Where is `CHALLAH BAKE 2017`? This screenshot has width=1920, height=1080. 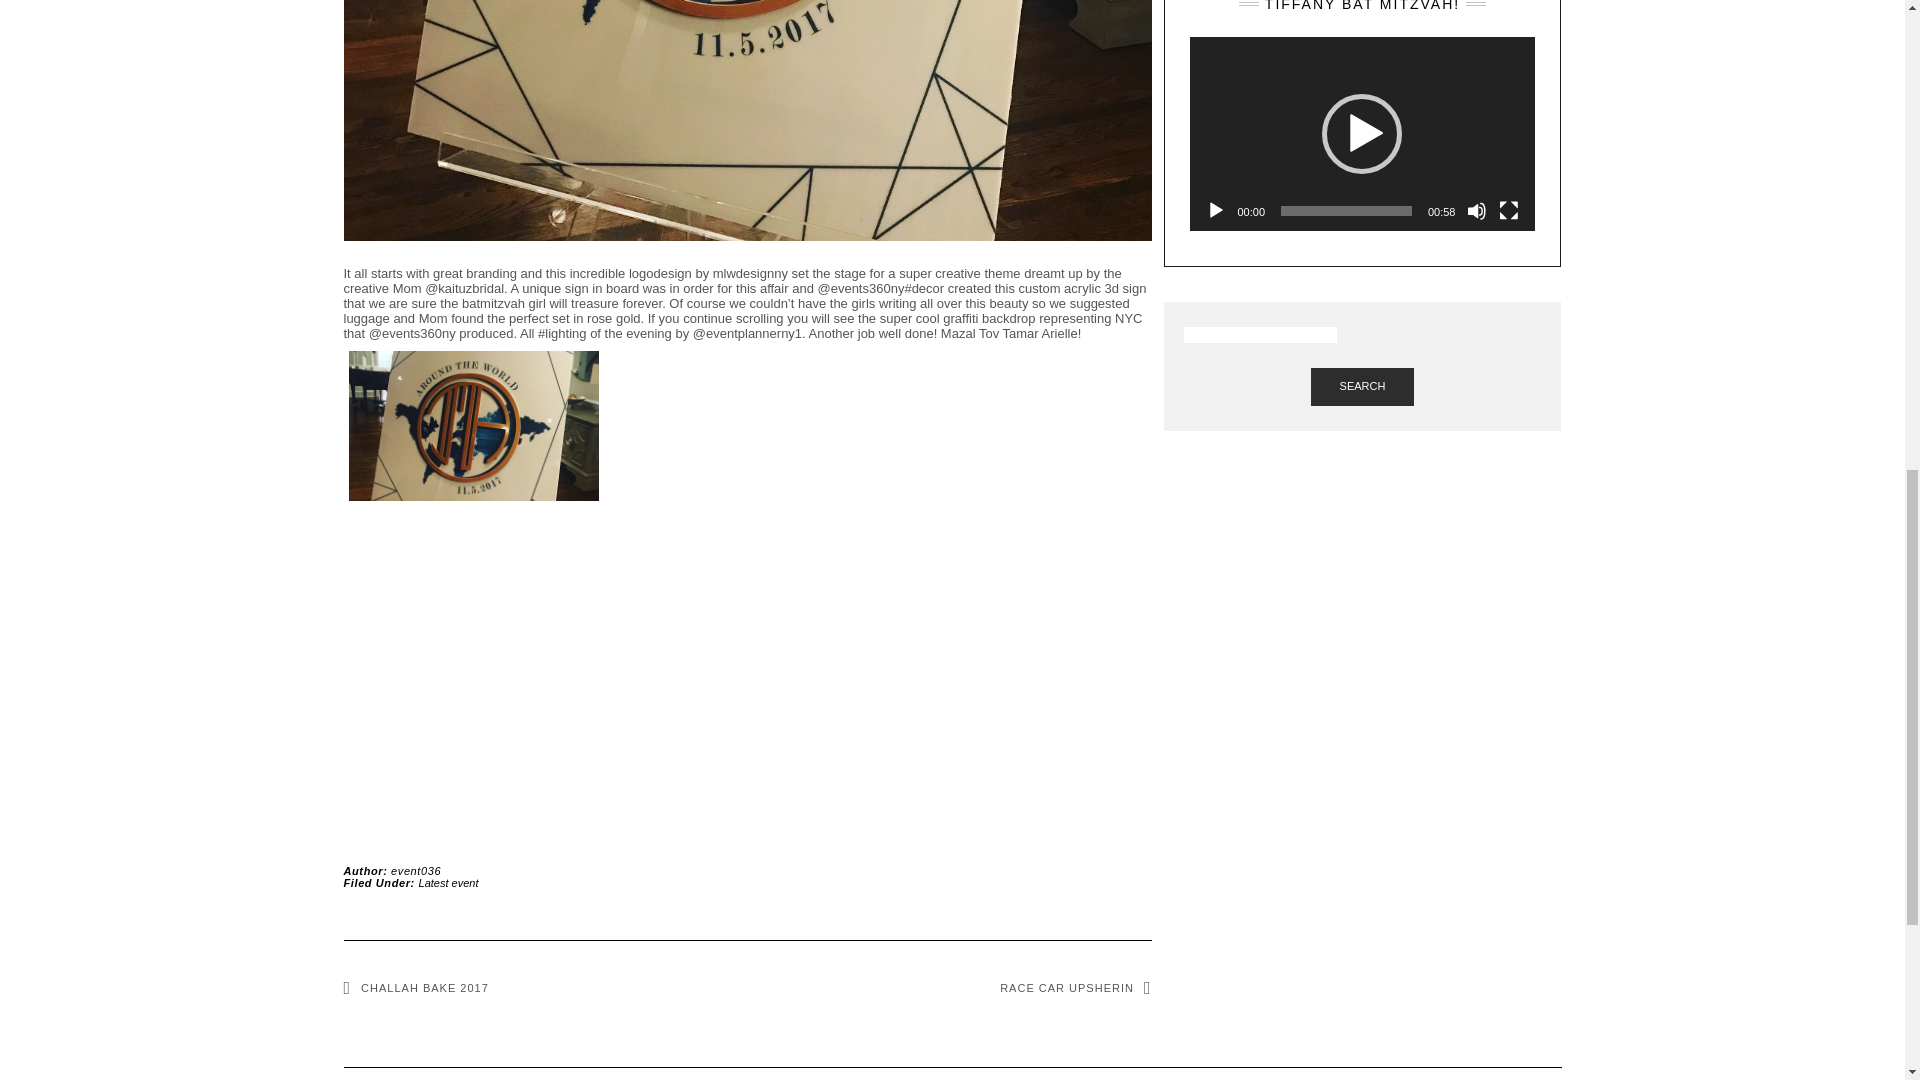 CHALLAH BAKE 2017 is located at coordinates (416, 987).